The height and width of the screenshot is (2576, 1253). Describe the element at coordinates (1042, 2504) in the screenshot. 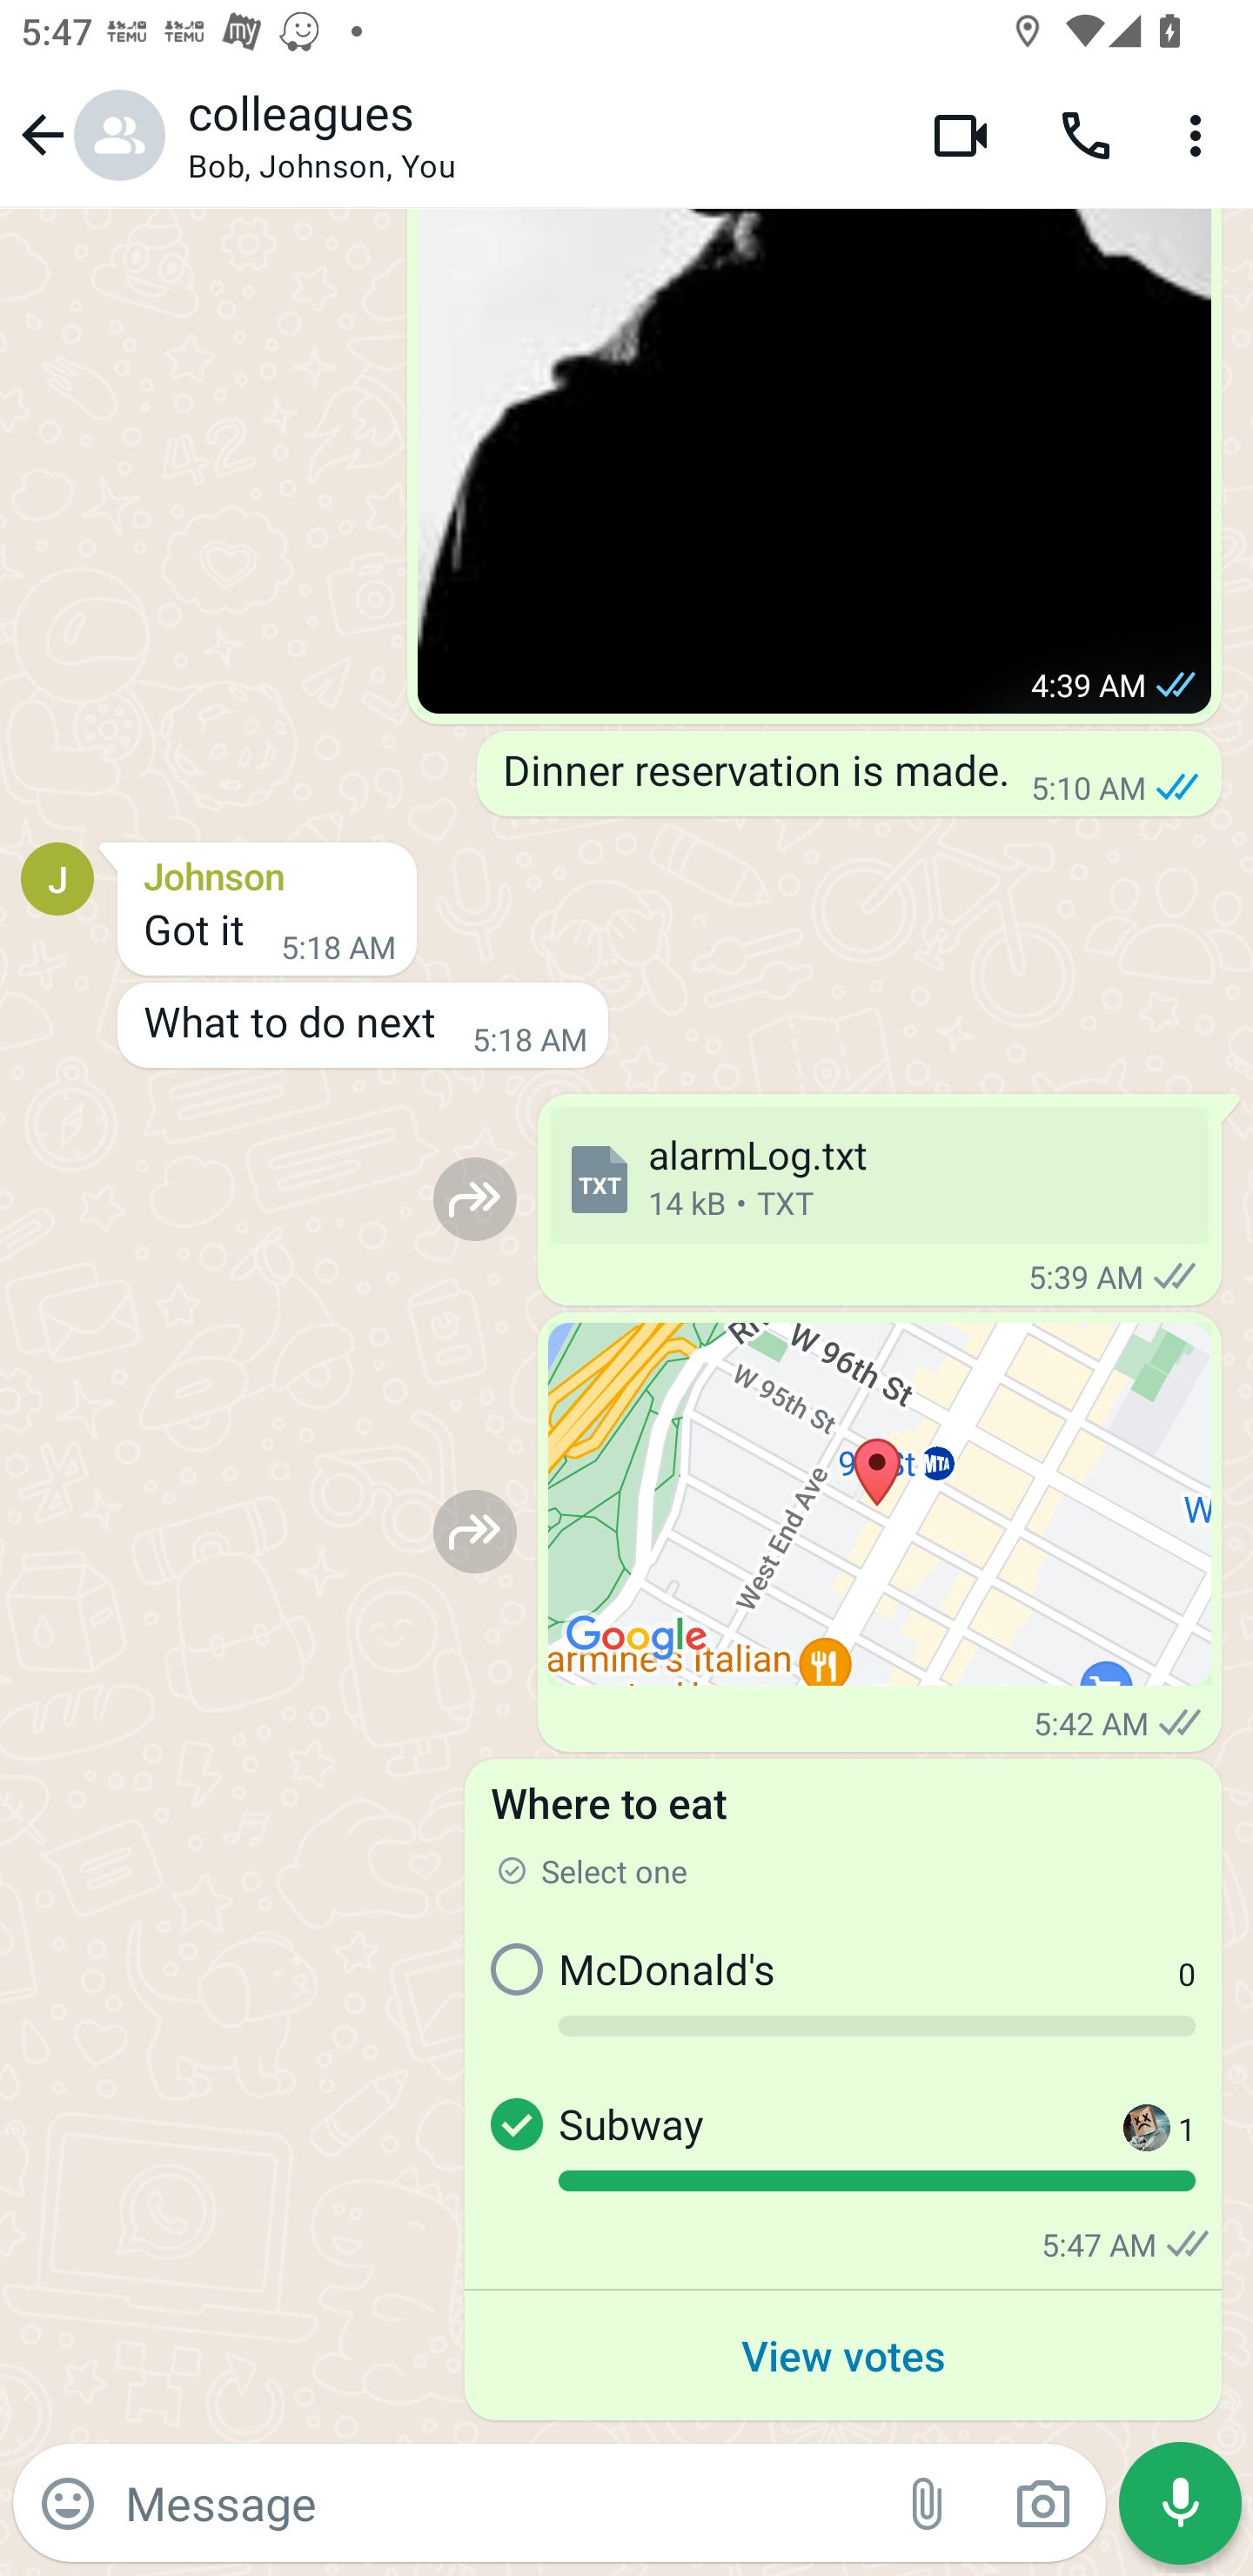

I see `Camera` at that location.